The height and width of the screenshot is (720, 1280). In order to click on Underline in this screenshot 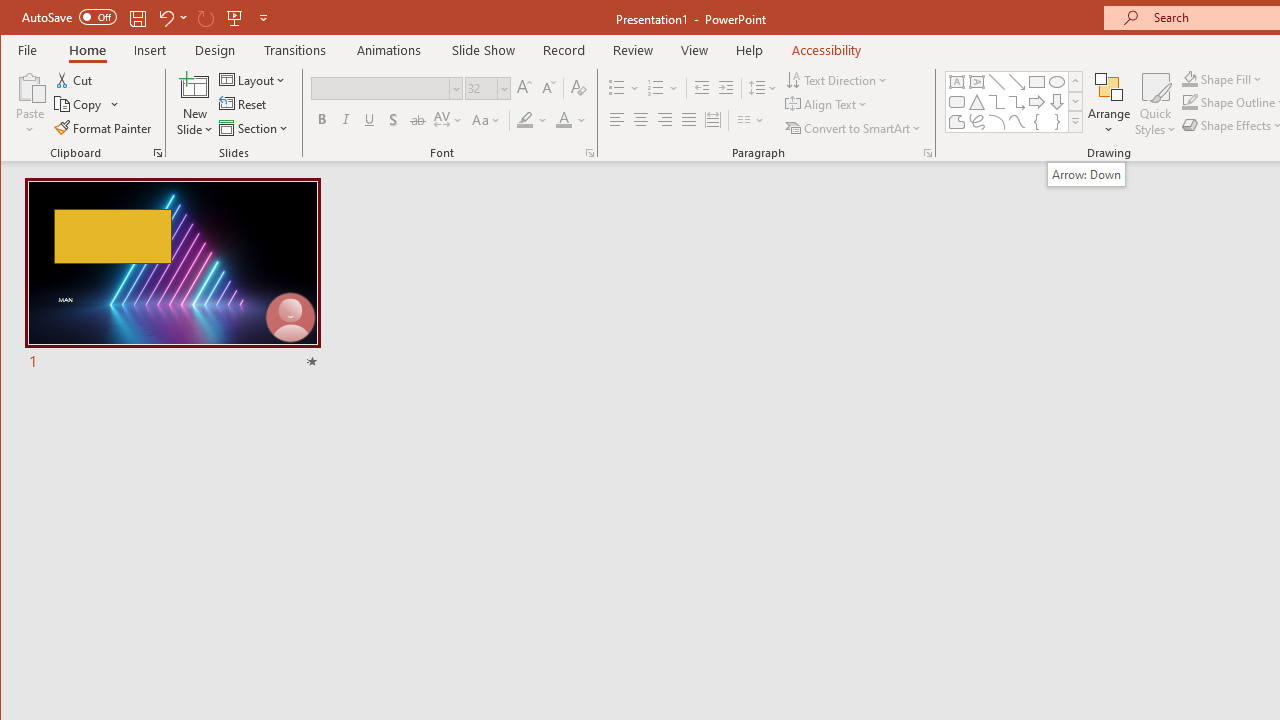, I will do `click(370, 120)`.